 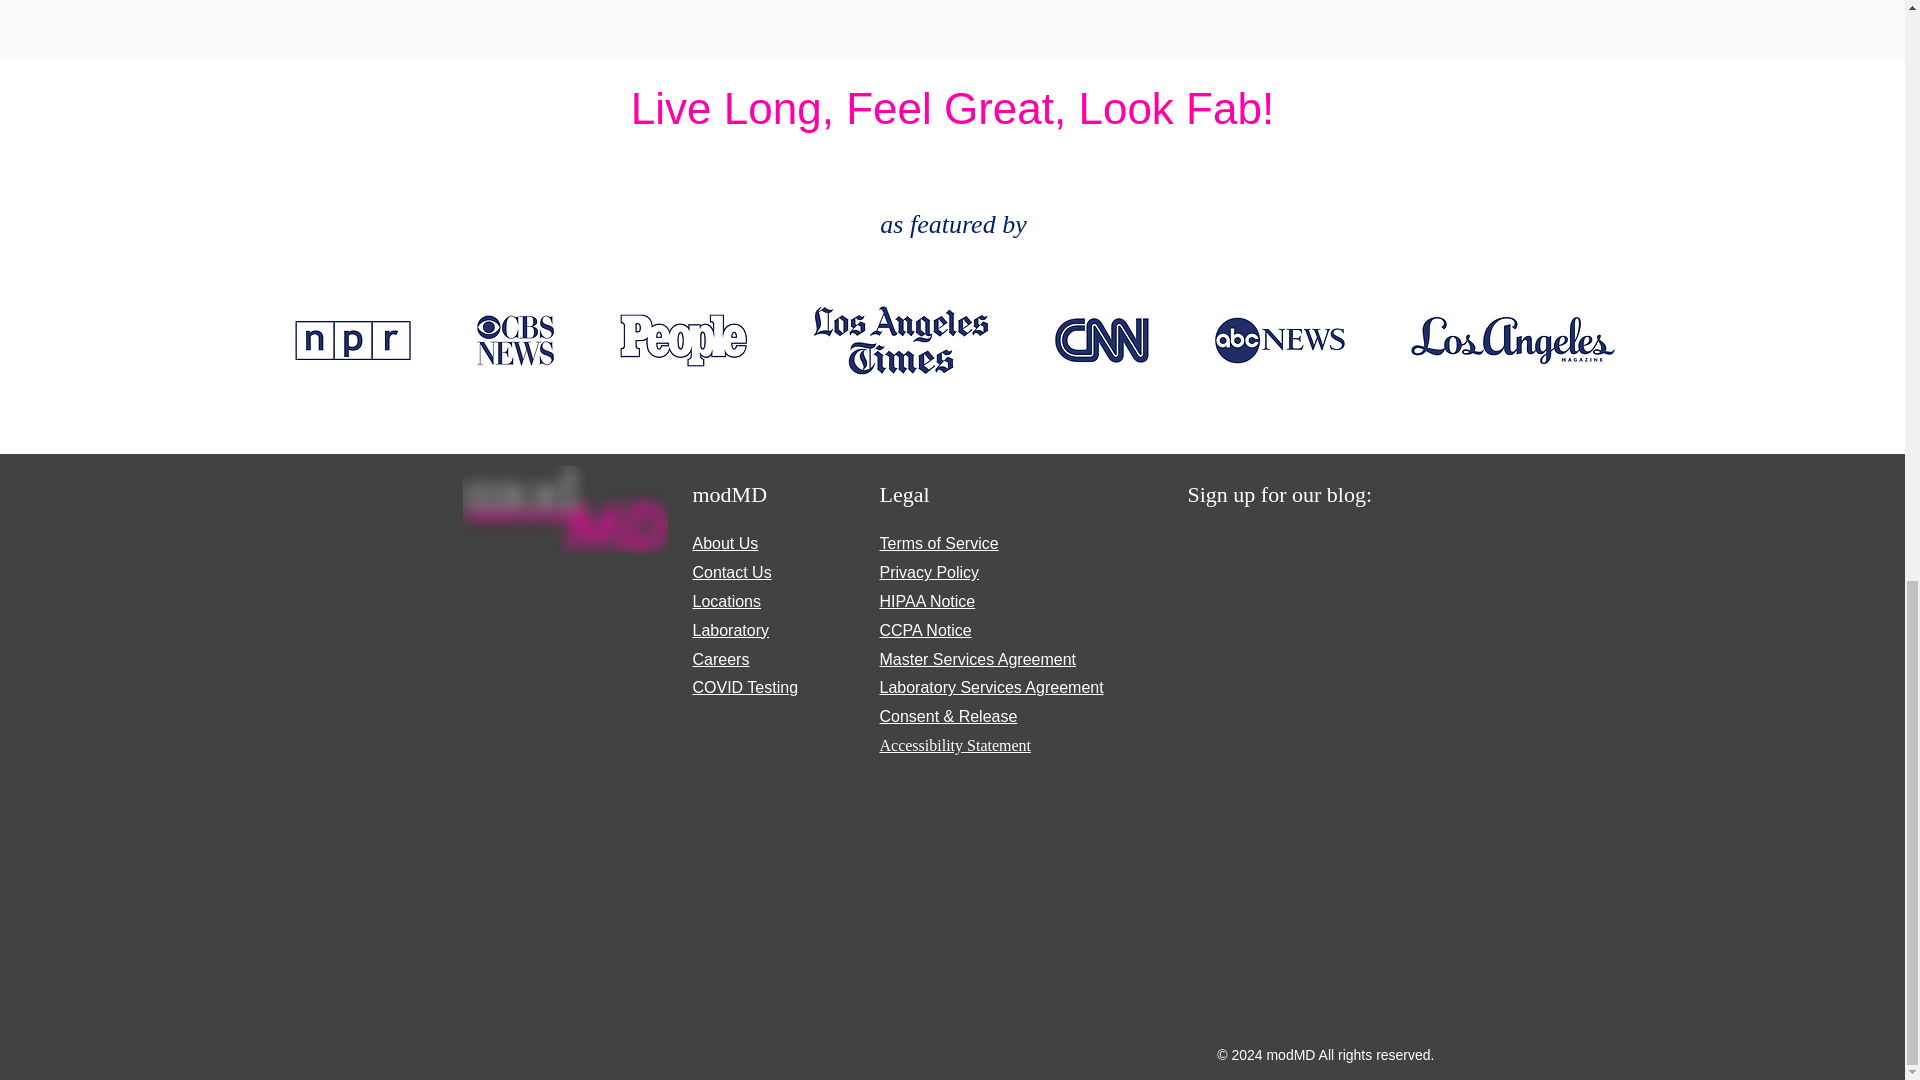 What do you see at coordinates (1304, 782) in the screenshot?
I see `Embedded Content` at bounding box center [1304, 782].